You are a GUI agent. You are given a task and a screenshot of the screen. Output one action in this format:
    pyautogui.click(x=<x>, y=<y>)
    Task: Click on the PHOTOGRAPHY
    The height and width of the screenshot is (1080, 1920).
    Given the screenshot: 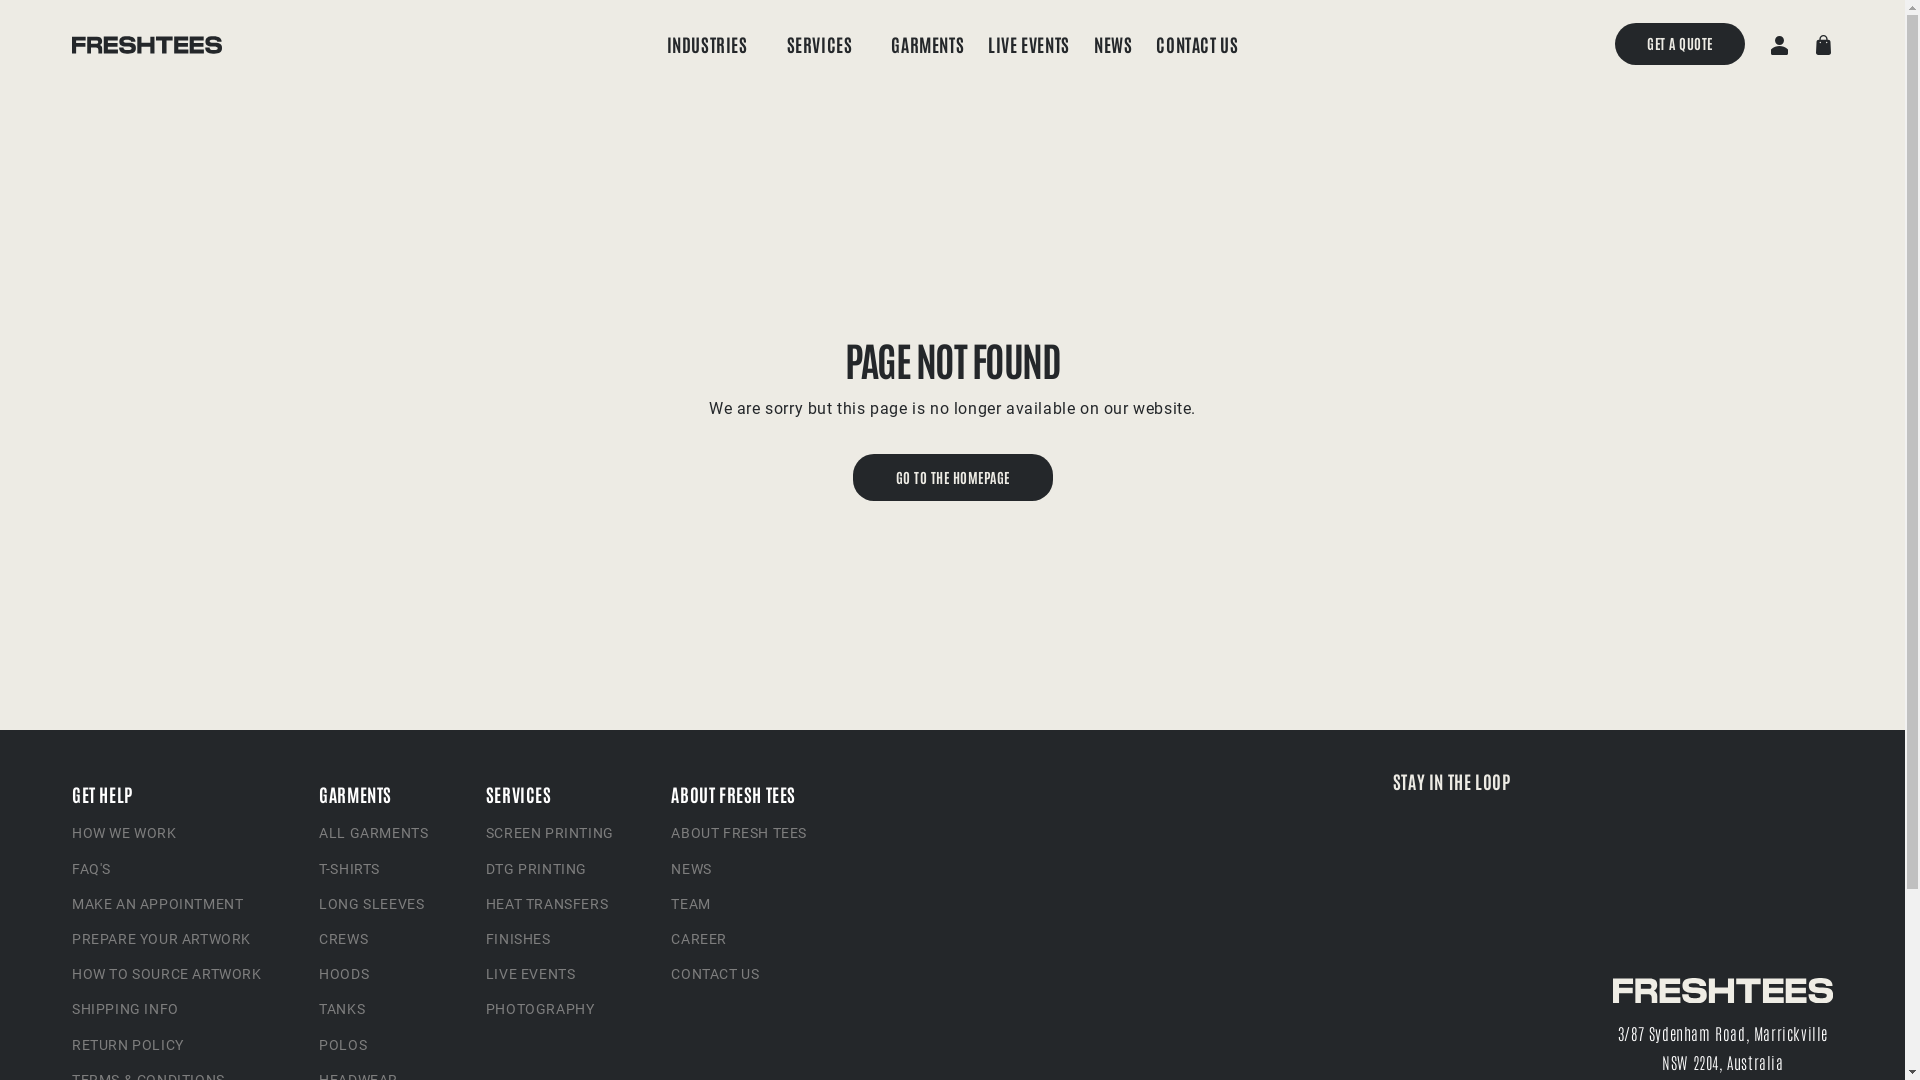 What is the action you would take?
    pyautogui.click(x=540, y=1010)
    